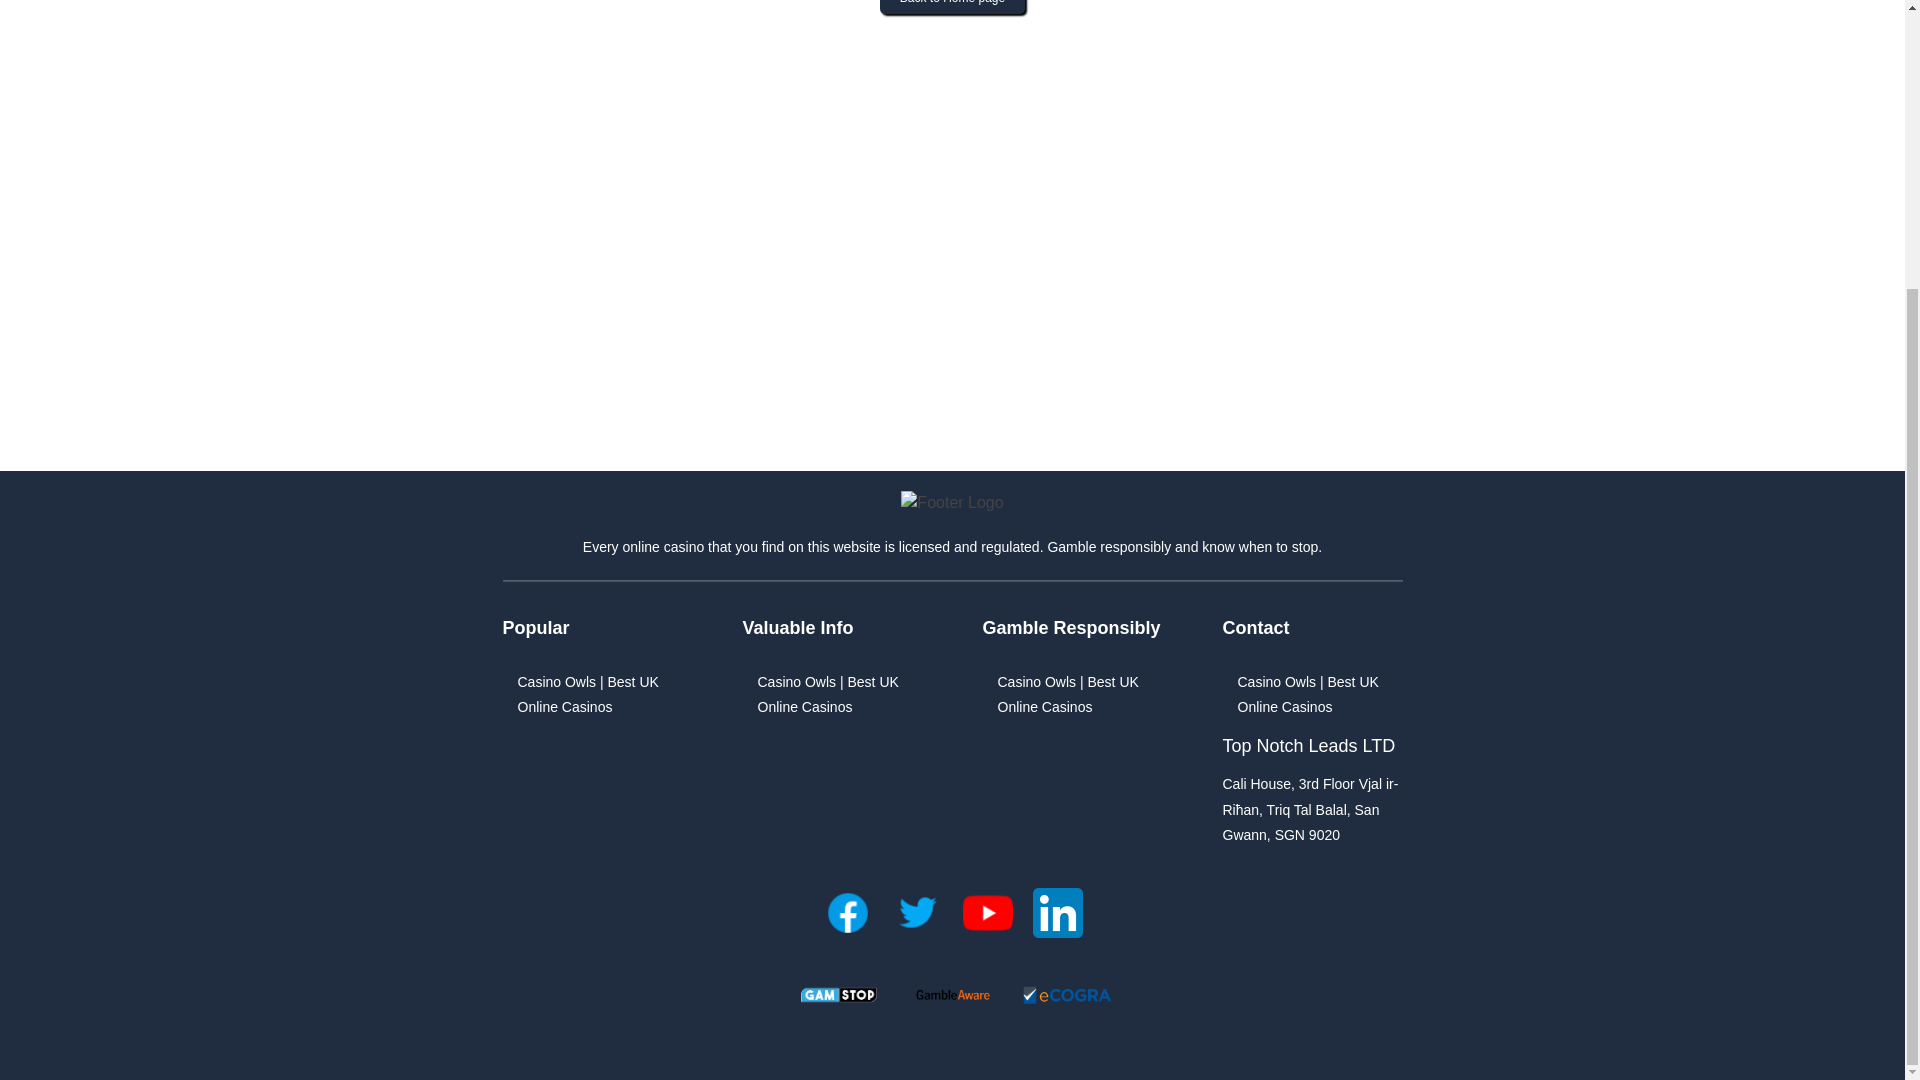  What do you see at coordinates (952, 7) in the screenshot?
I see `Back to Home page` at bounding box center [952, 7].